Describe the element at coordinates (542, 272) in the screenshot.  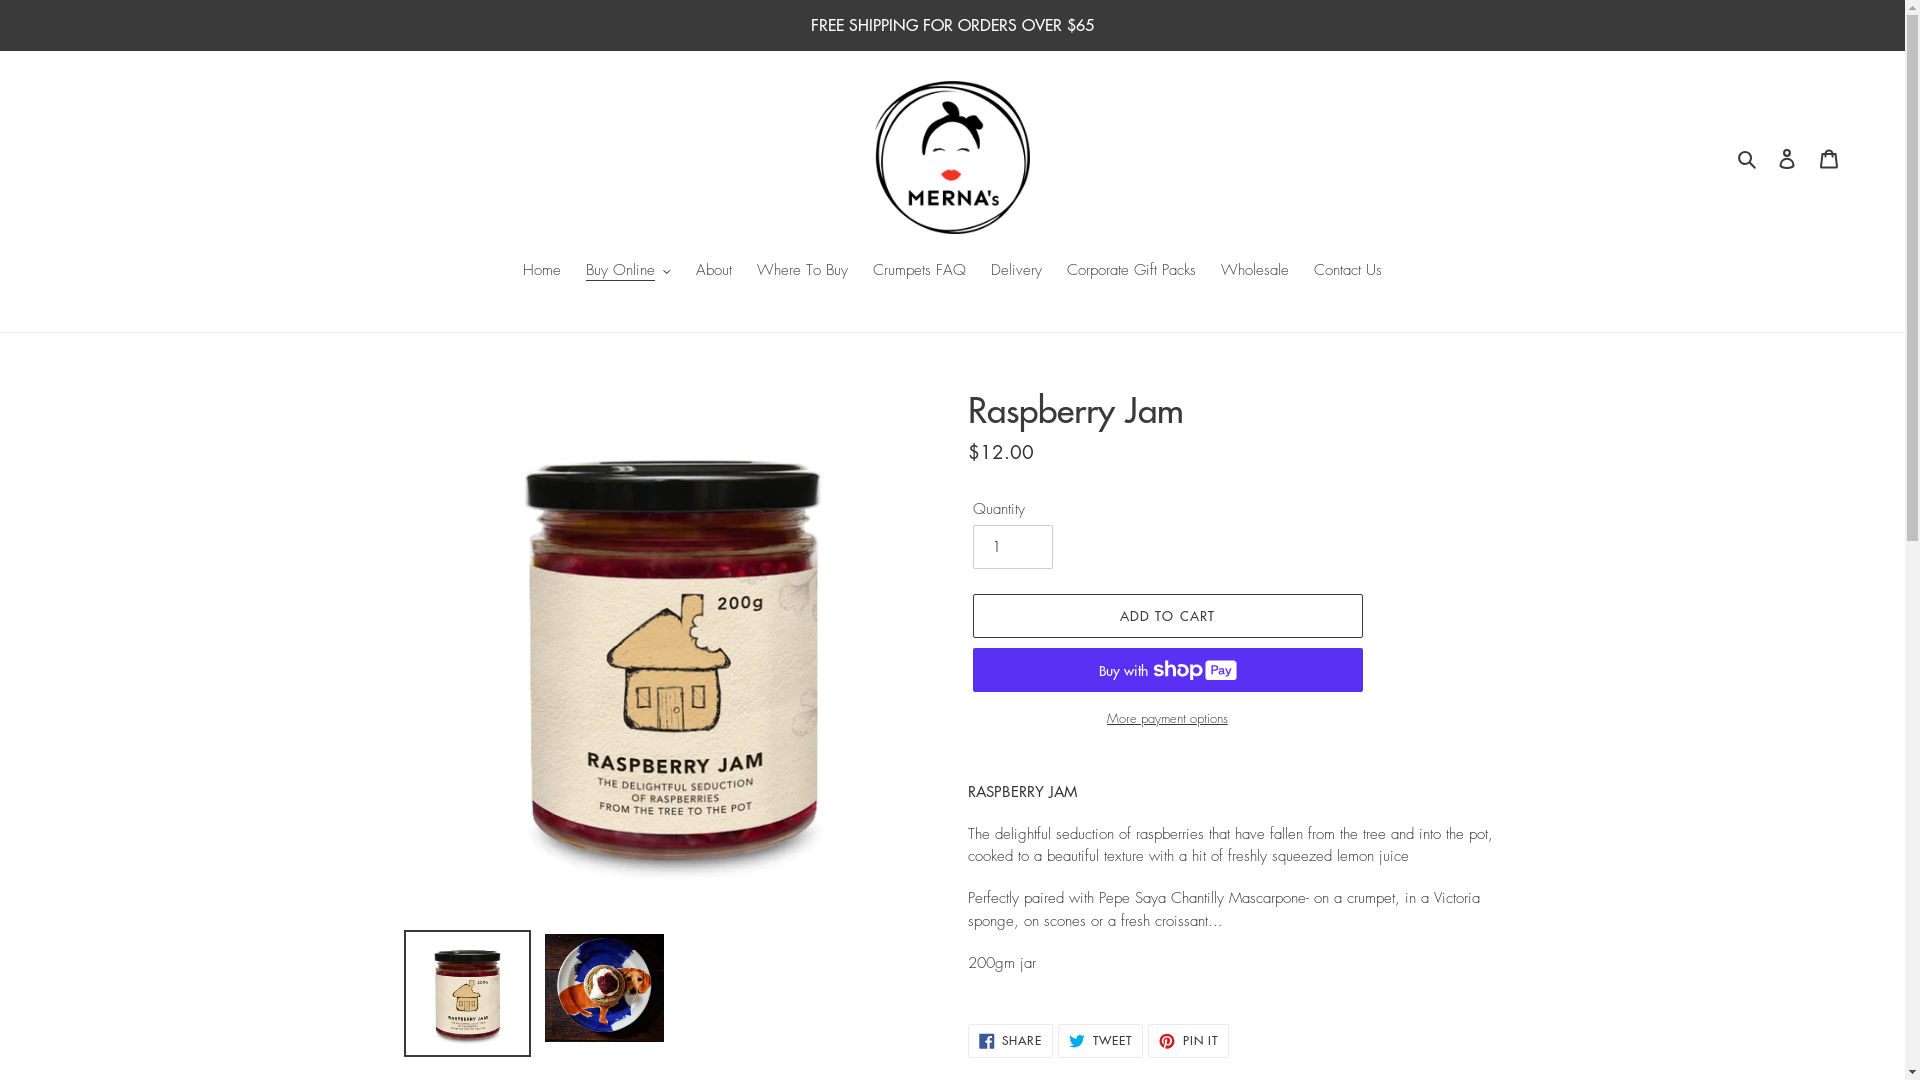
I see `Home` at that location.